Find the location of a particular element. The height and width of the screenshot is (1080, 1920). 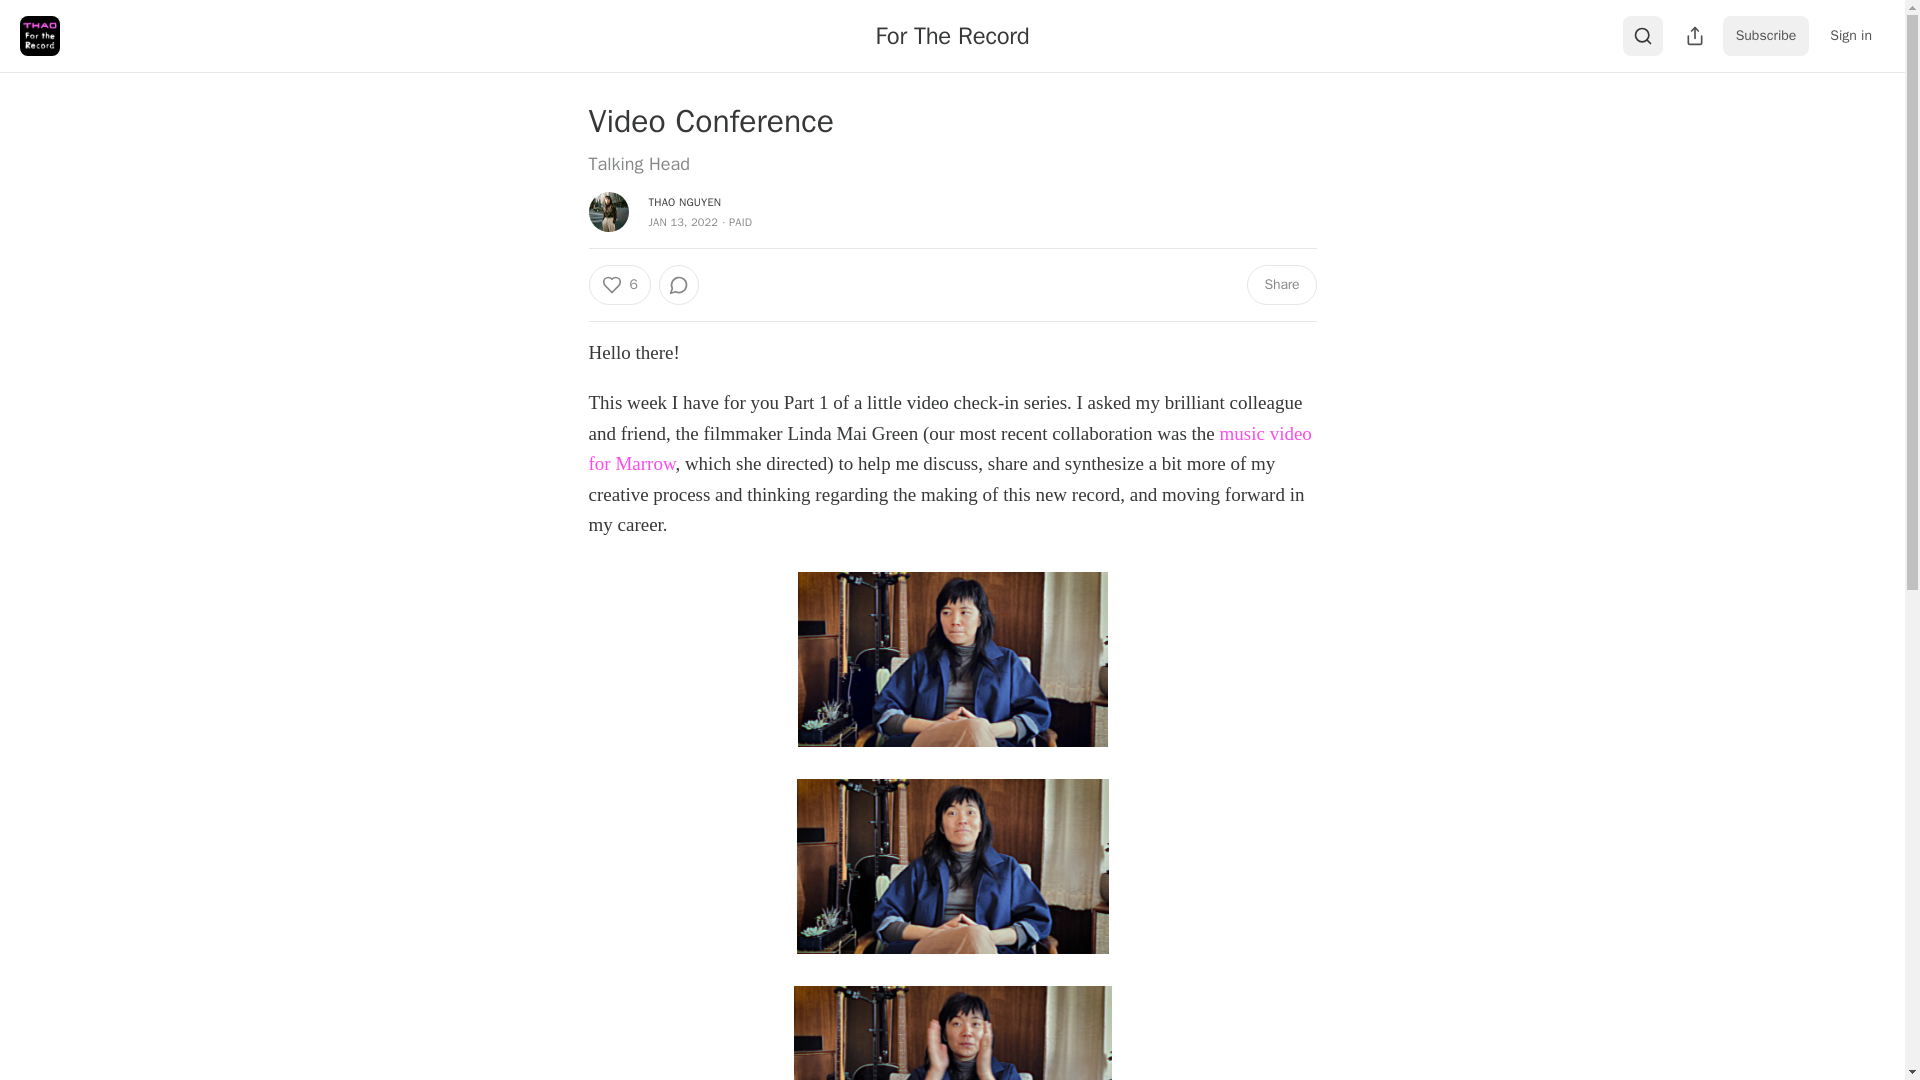

6 is located at coordinates (618, 284).